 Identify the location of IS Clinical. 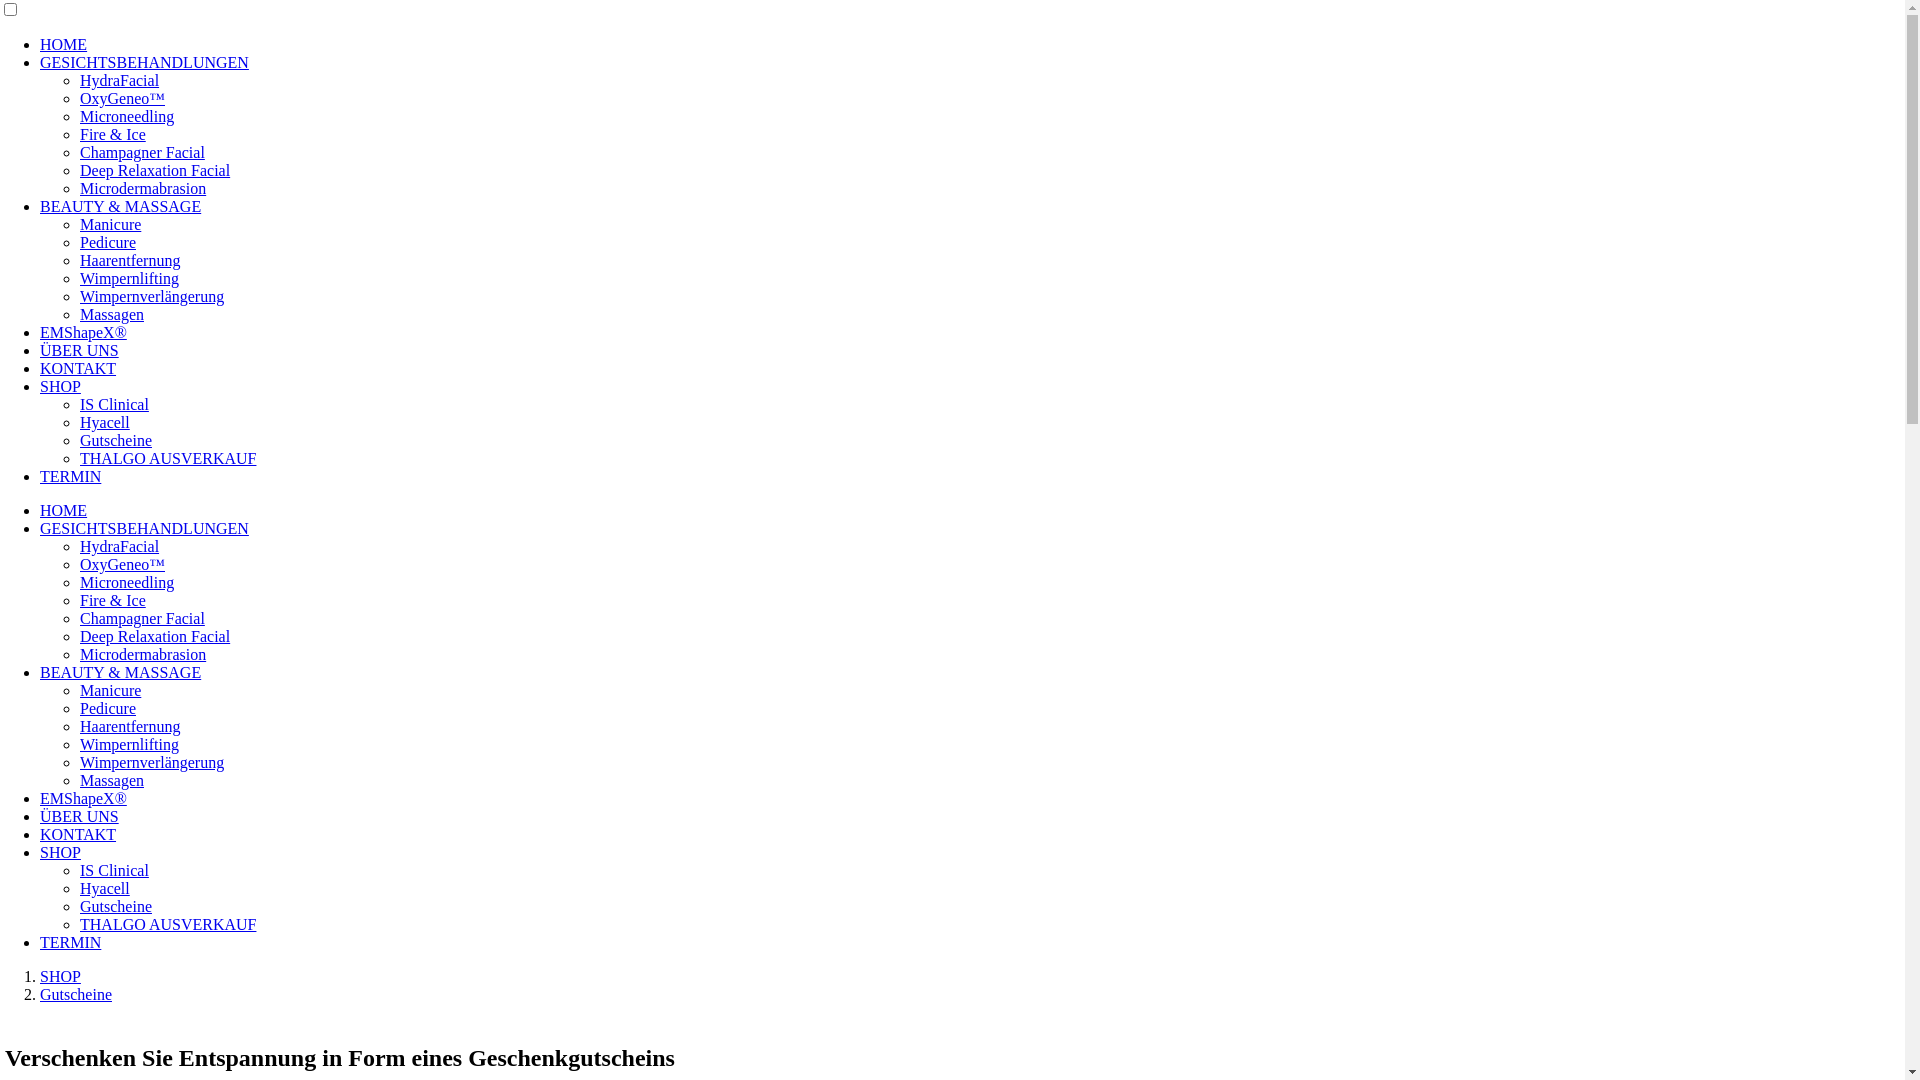
(114, 404).